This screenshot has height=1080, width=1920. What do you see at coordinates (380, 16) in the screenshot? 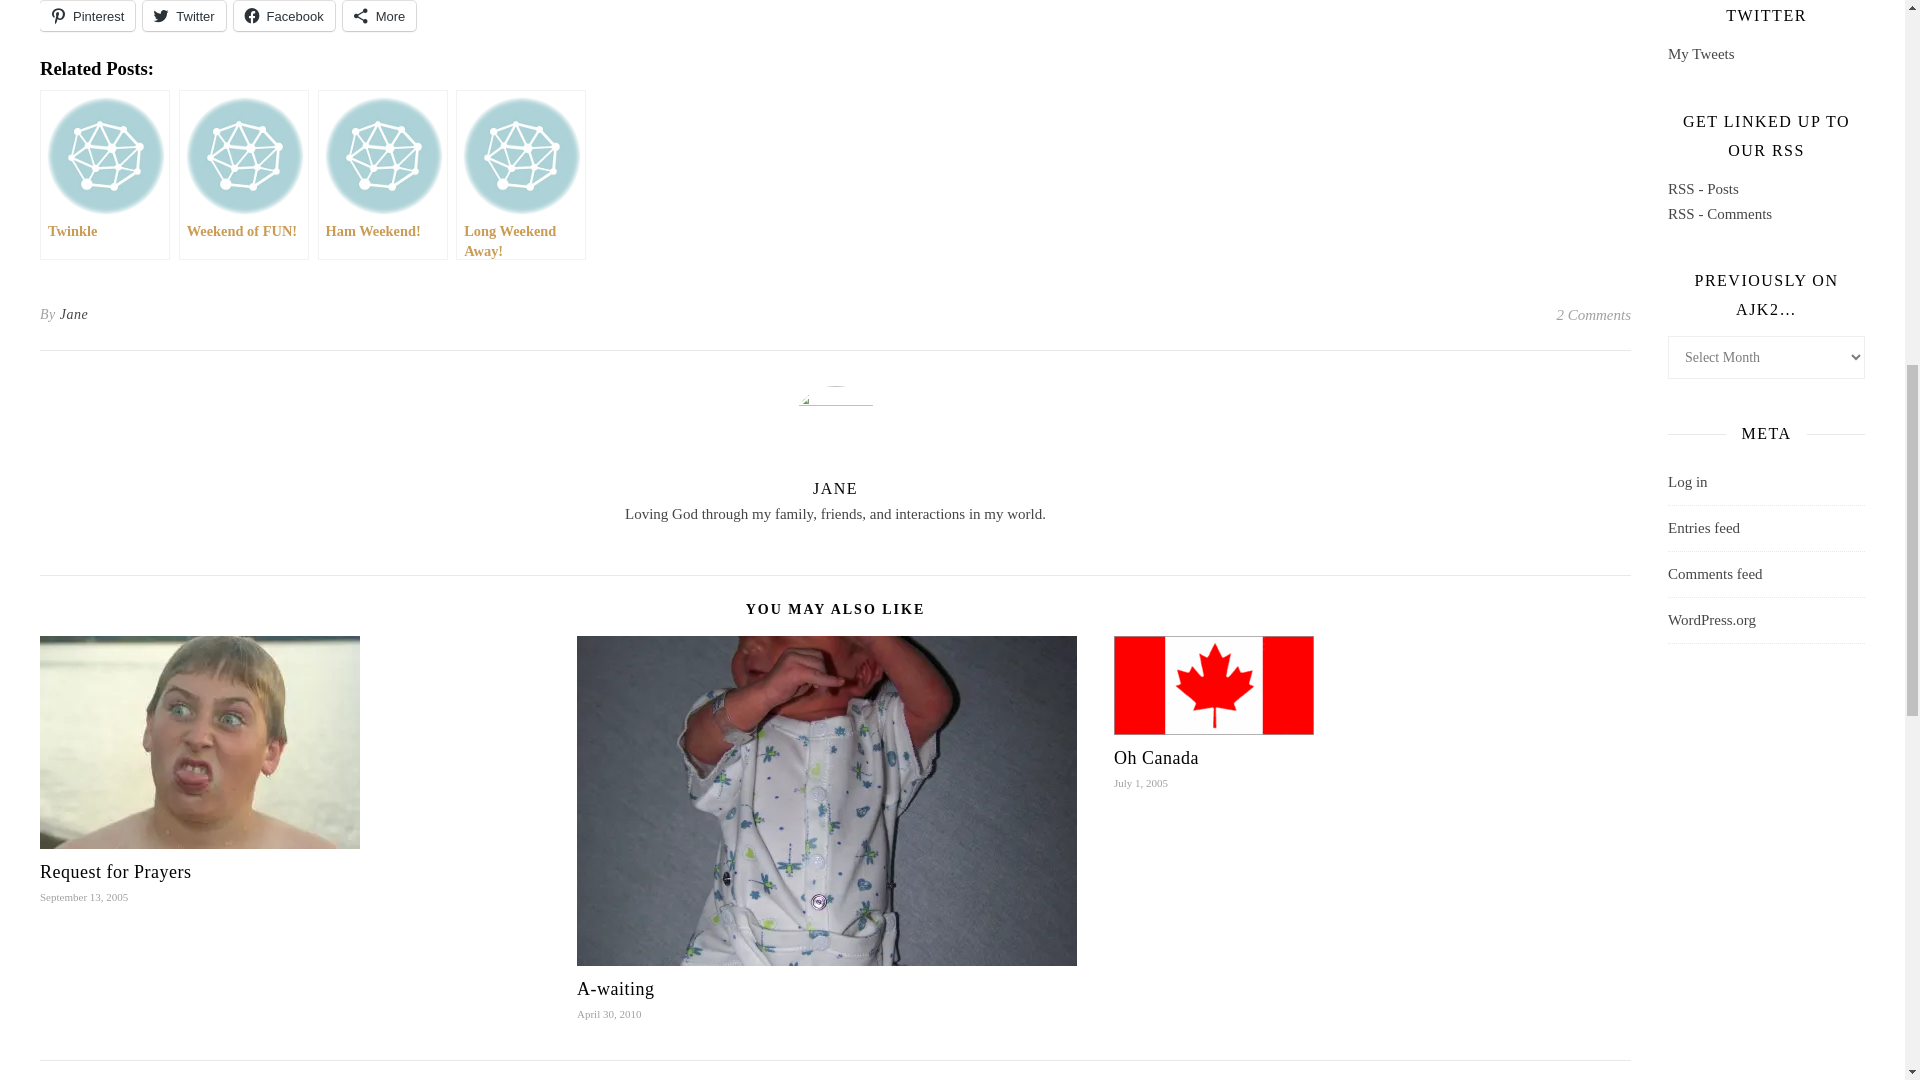
I see `More` at bounding box center [380, 16].